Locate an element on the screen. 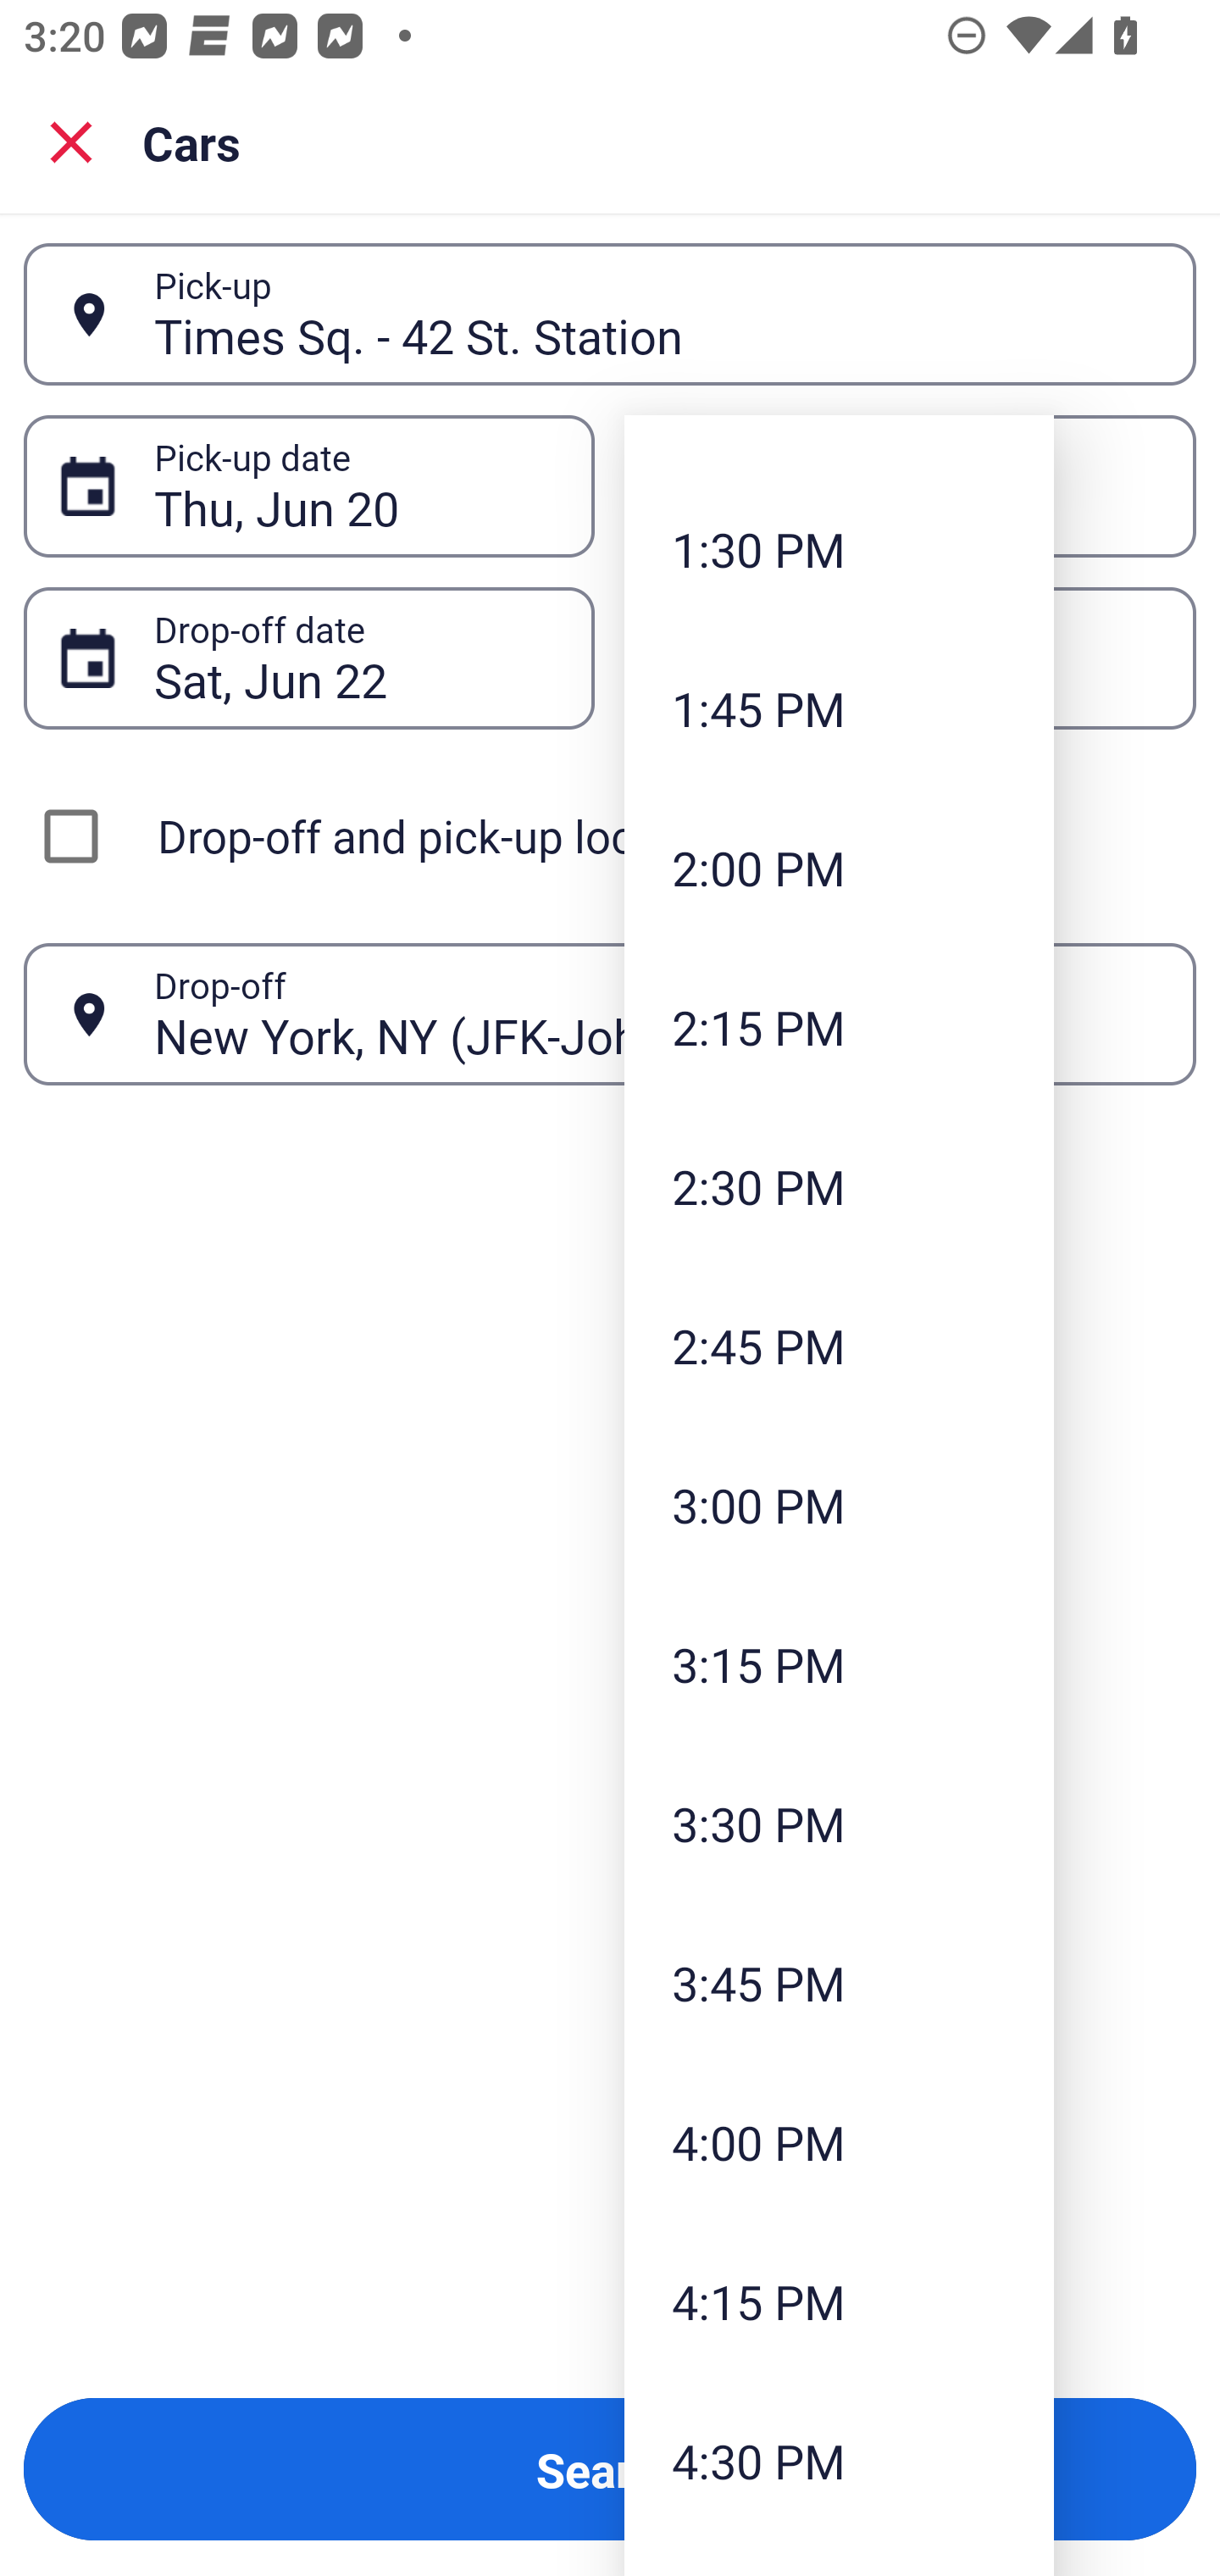  3:15 PM is located at coordinates (839, 1664).